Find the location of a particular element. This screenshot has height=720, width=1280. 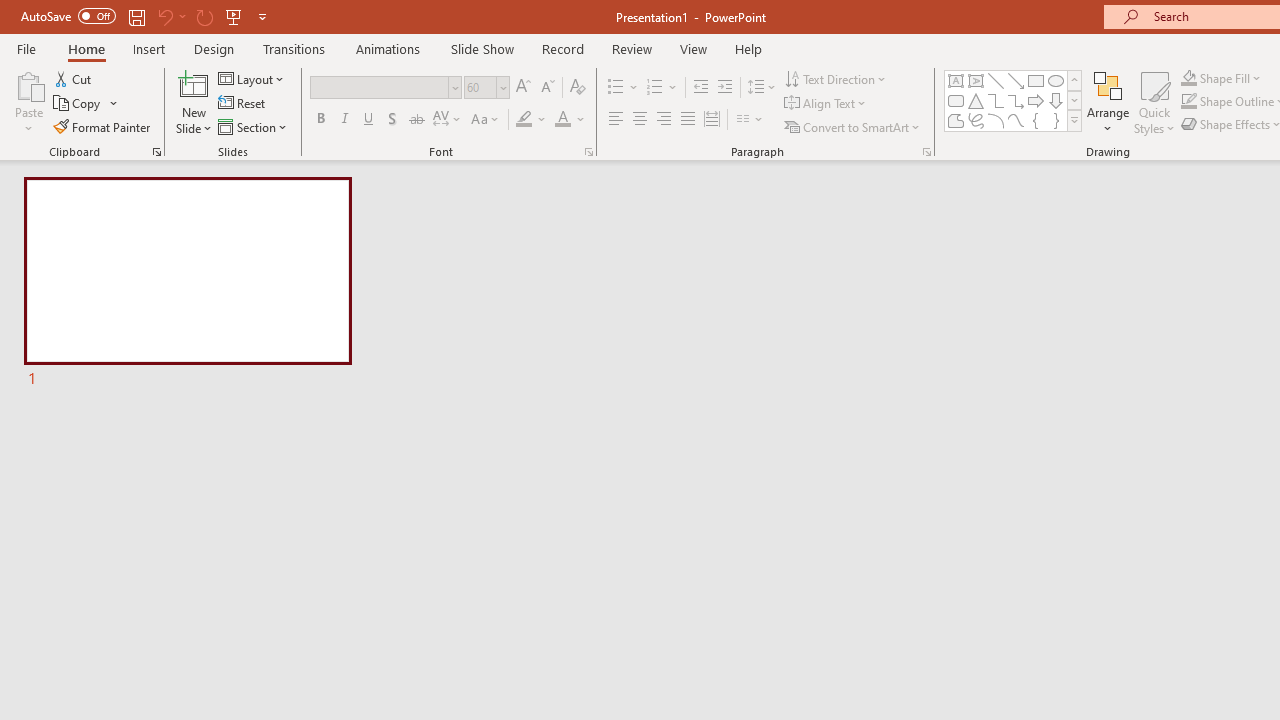

Paste is located at coordinates (28, 102).